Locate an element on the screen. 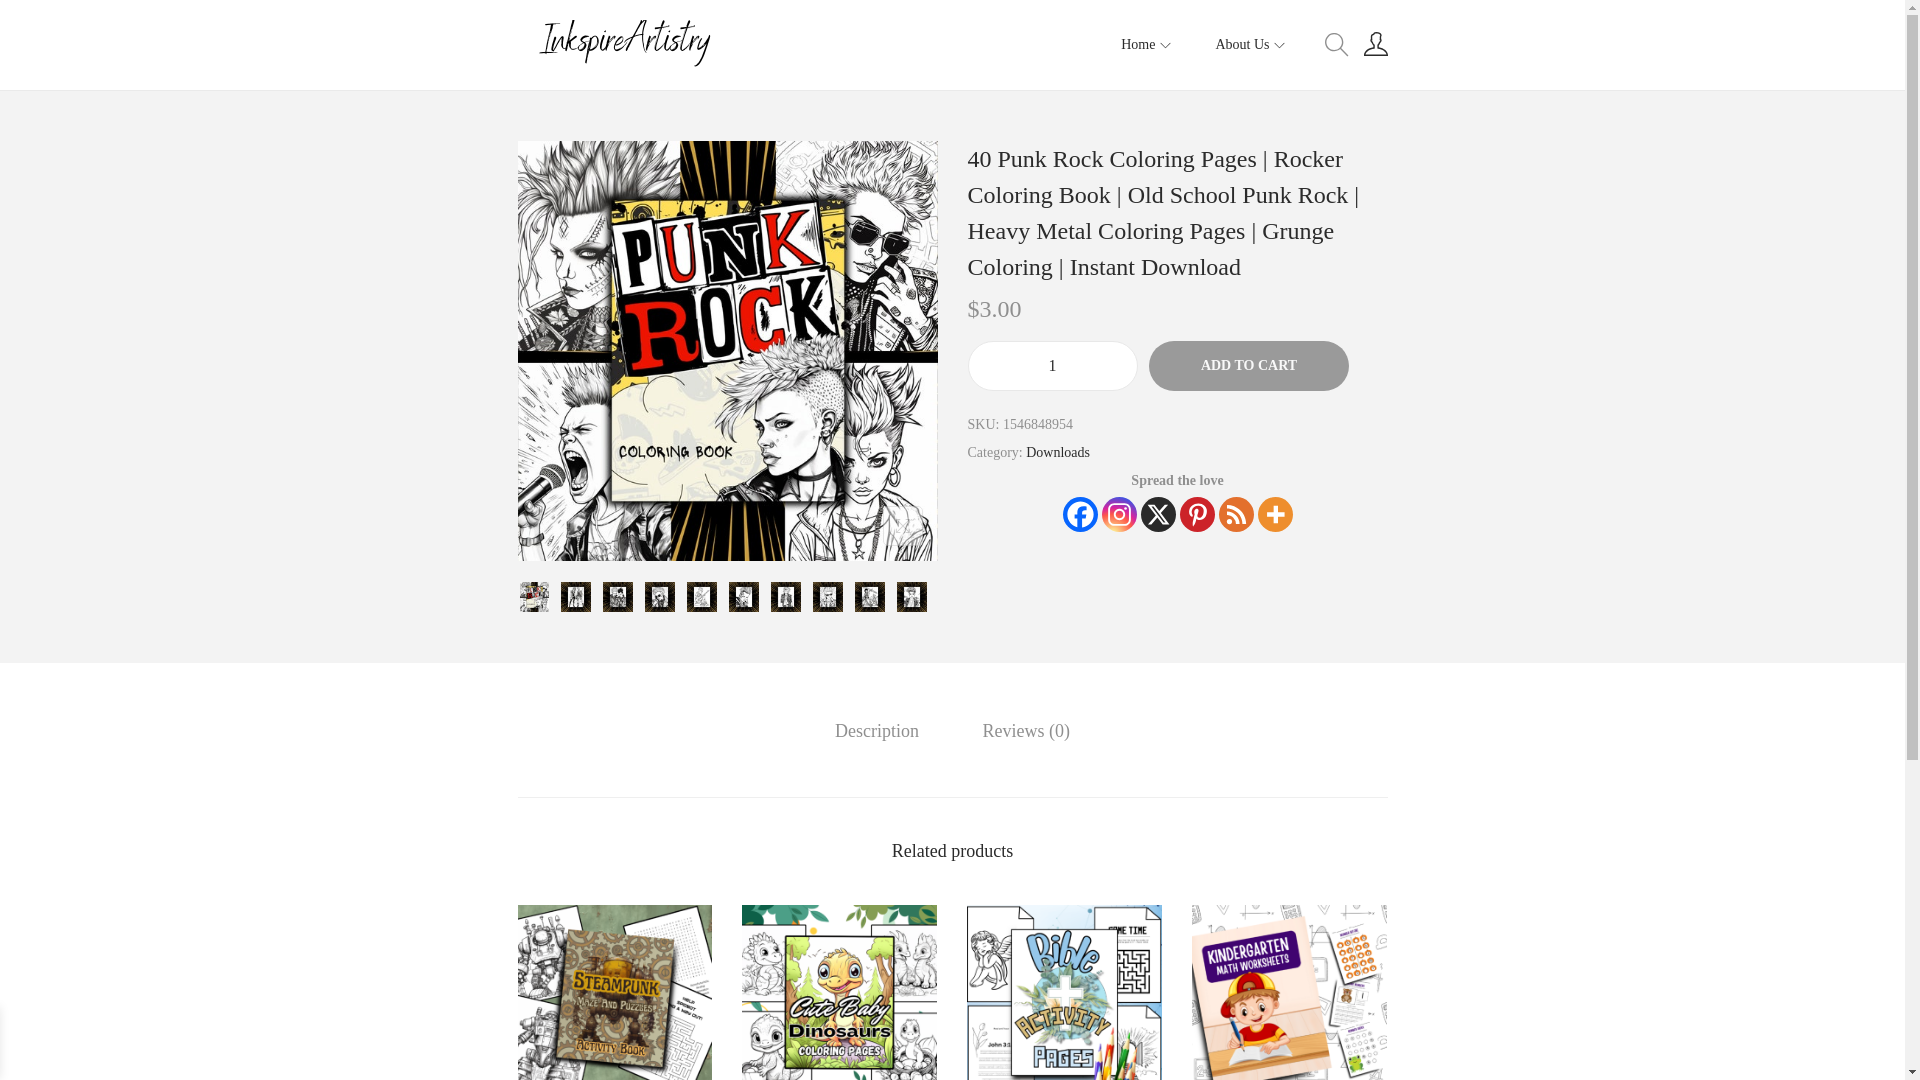  RSS Feed is located at coordinates (1235, 514).